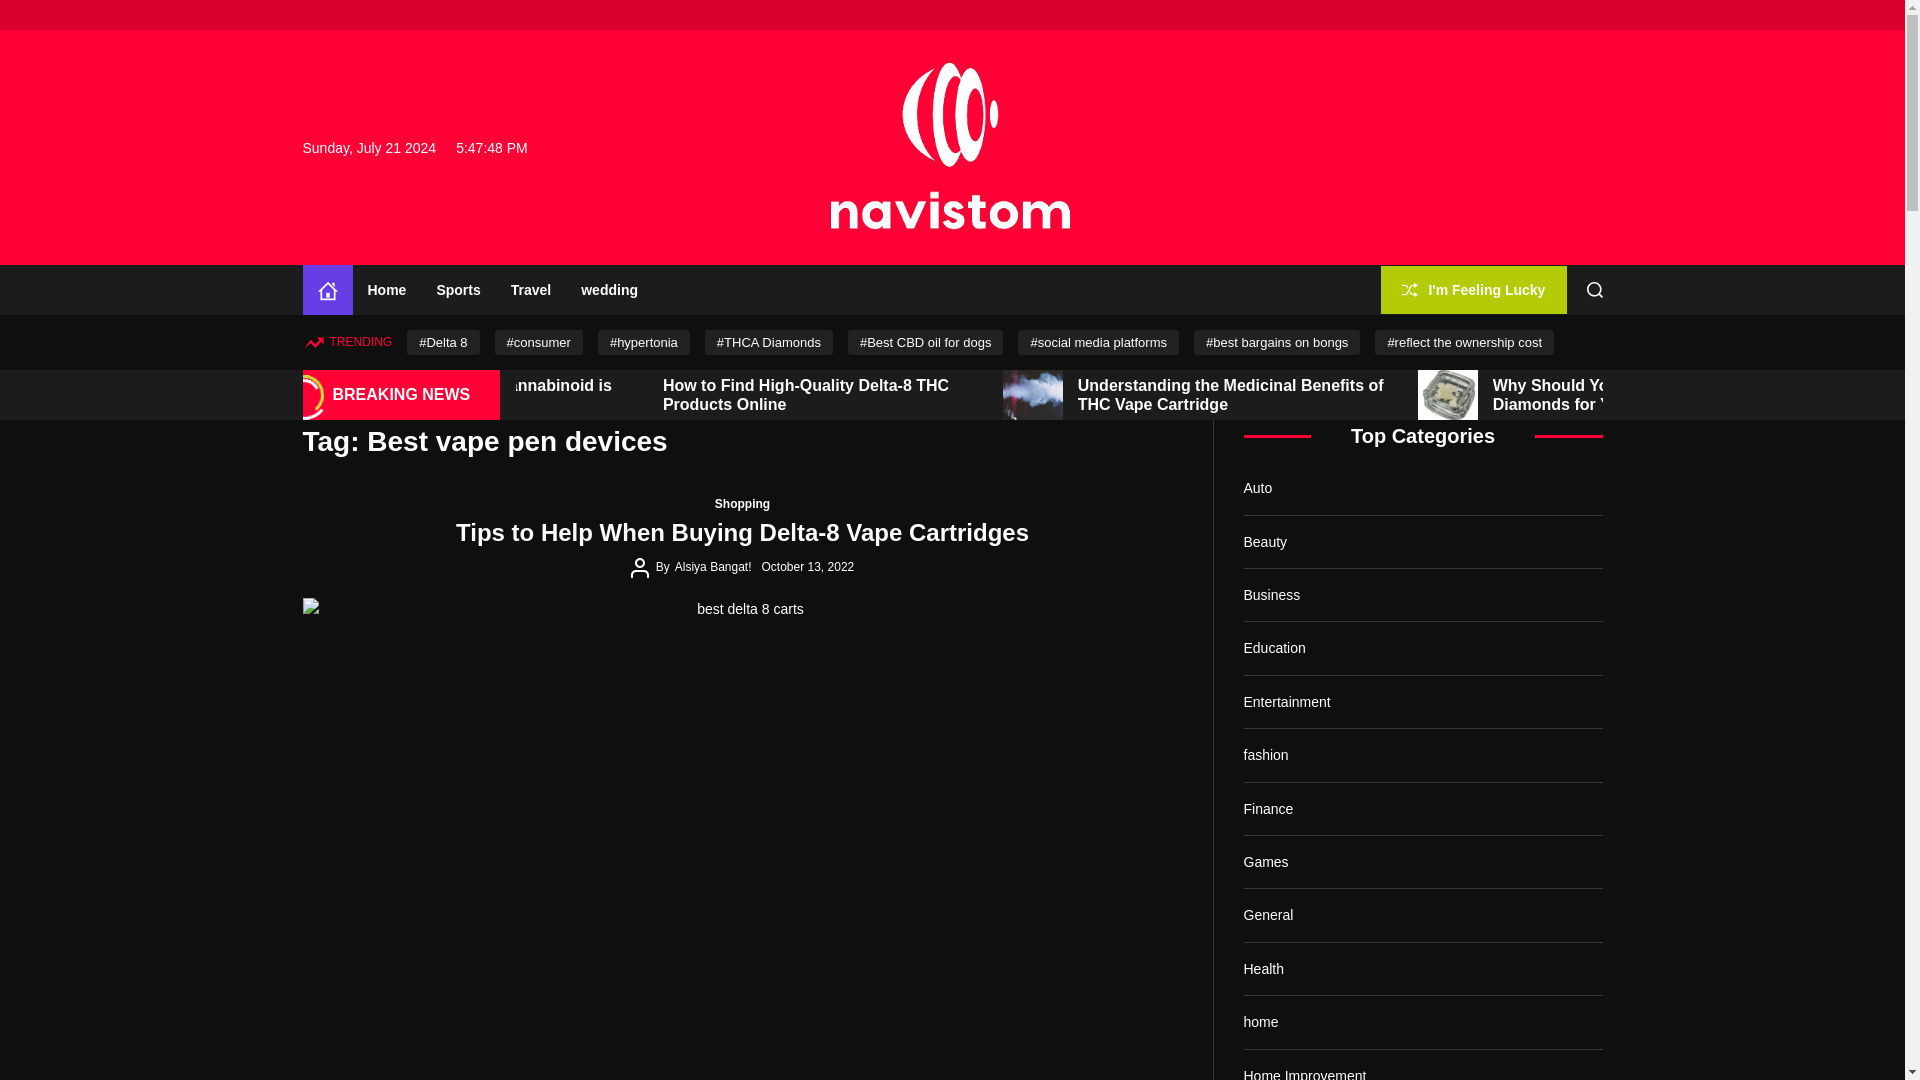 This screenshot has height=1080, width=1920. What do you see at coordinates (386, 290) in the screenshot?
I see `Home` at bounding box center [386, 290].